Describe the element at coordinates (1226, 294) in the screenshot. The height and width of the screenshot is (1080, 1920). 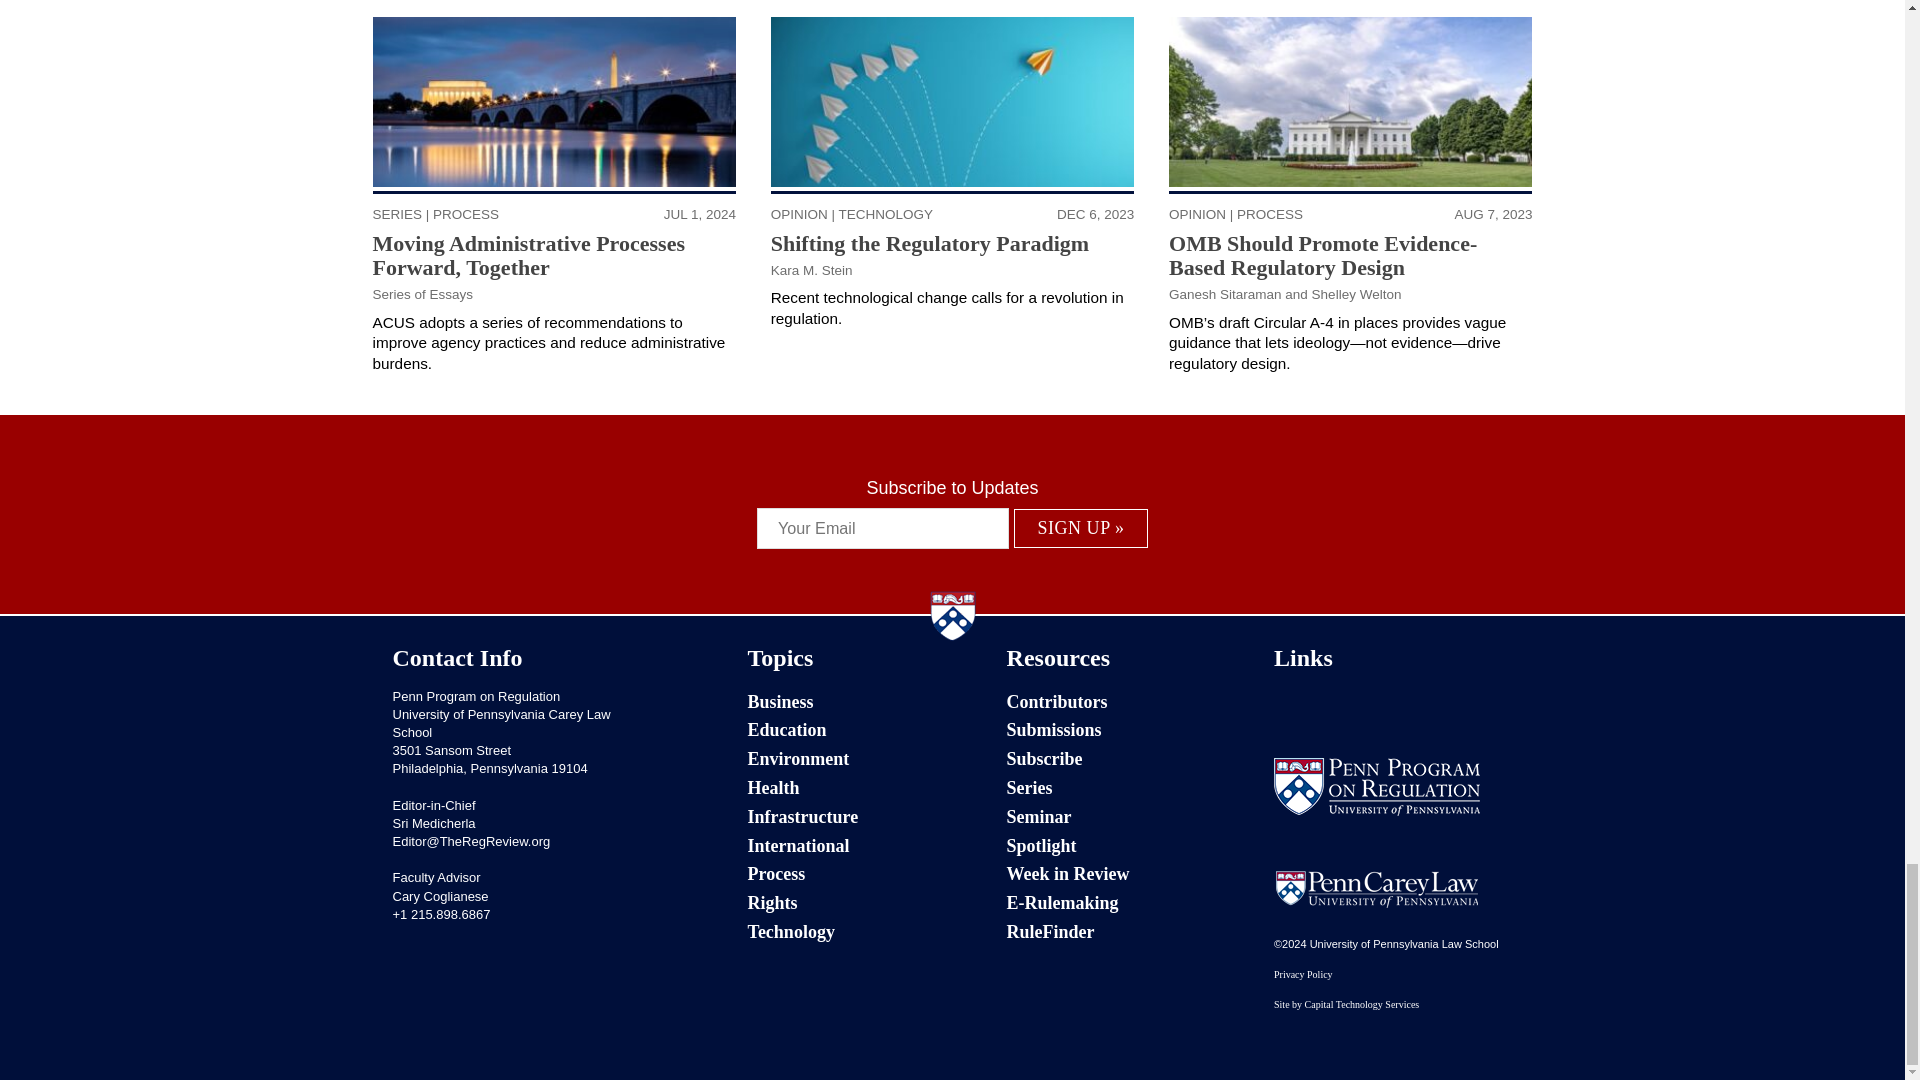
I see `Posts by Ganesh Sitaraman` at that location.